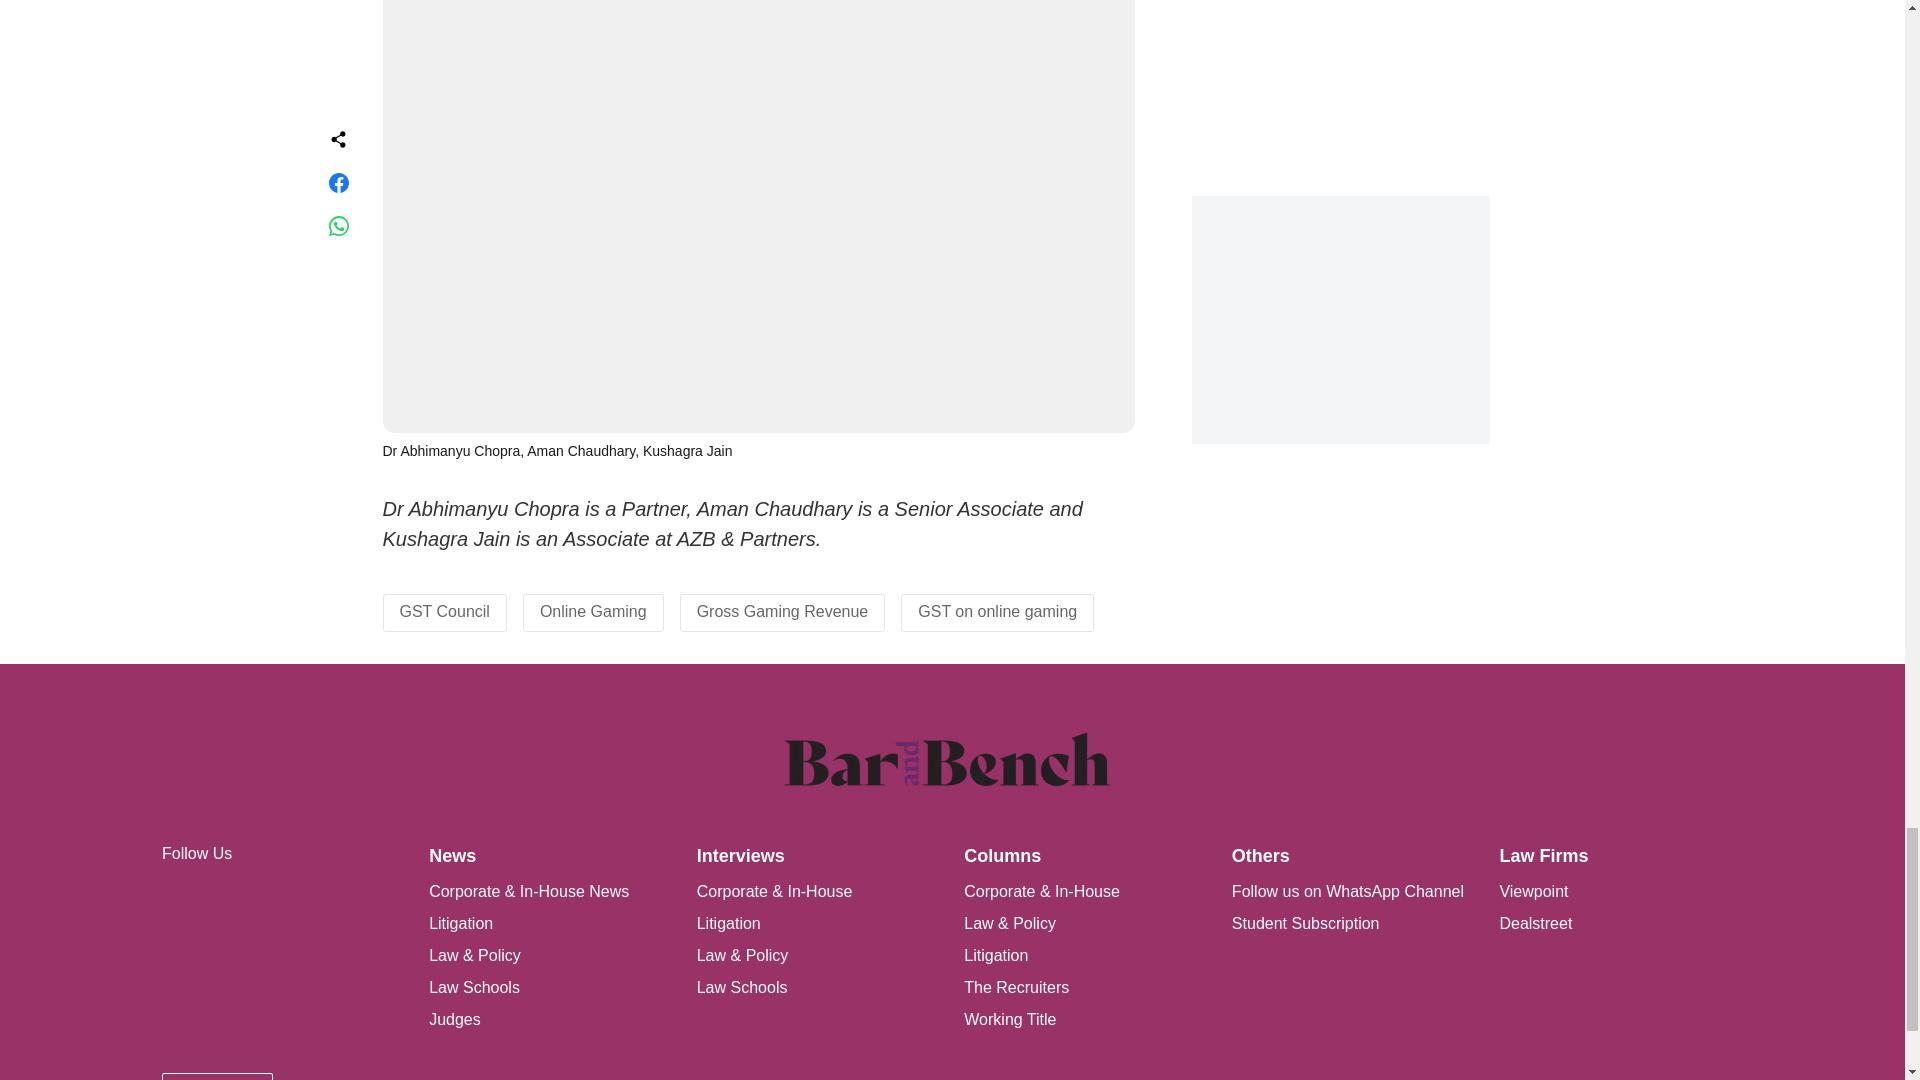 The image size is (1920, 1080). What do you see at coordinates (444, 610) in the screenshot?
I see `GST Council` at bounding box center [444, 610].